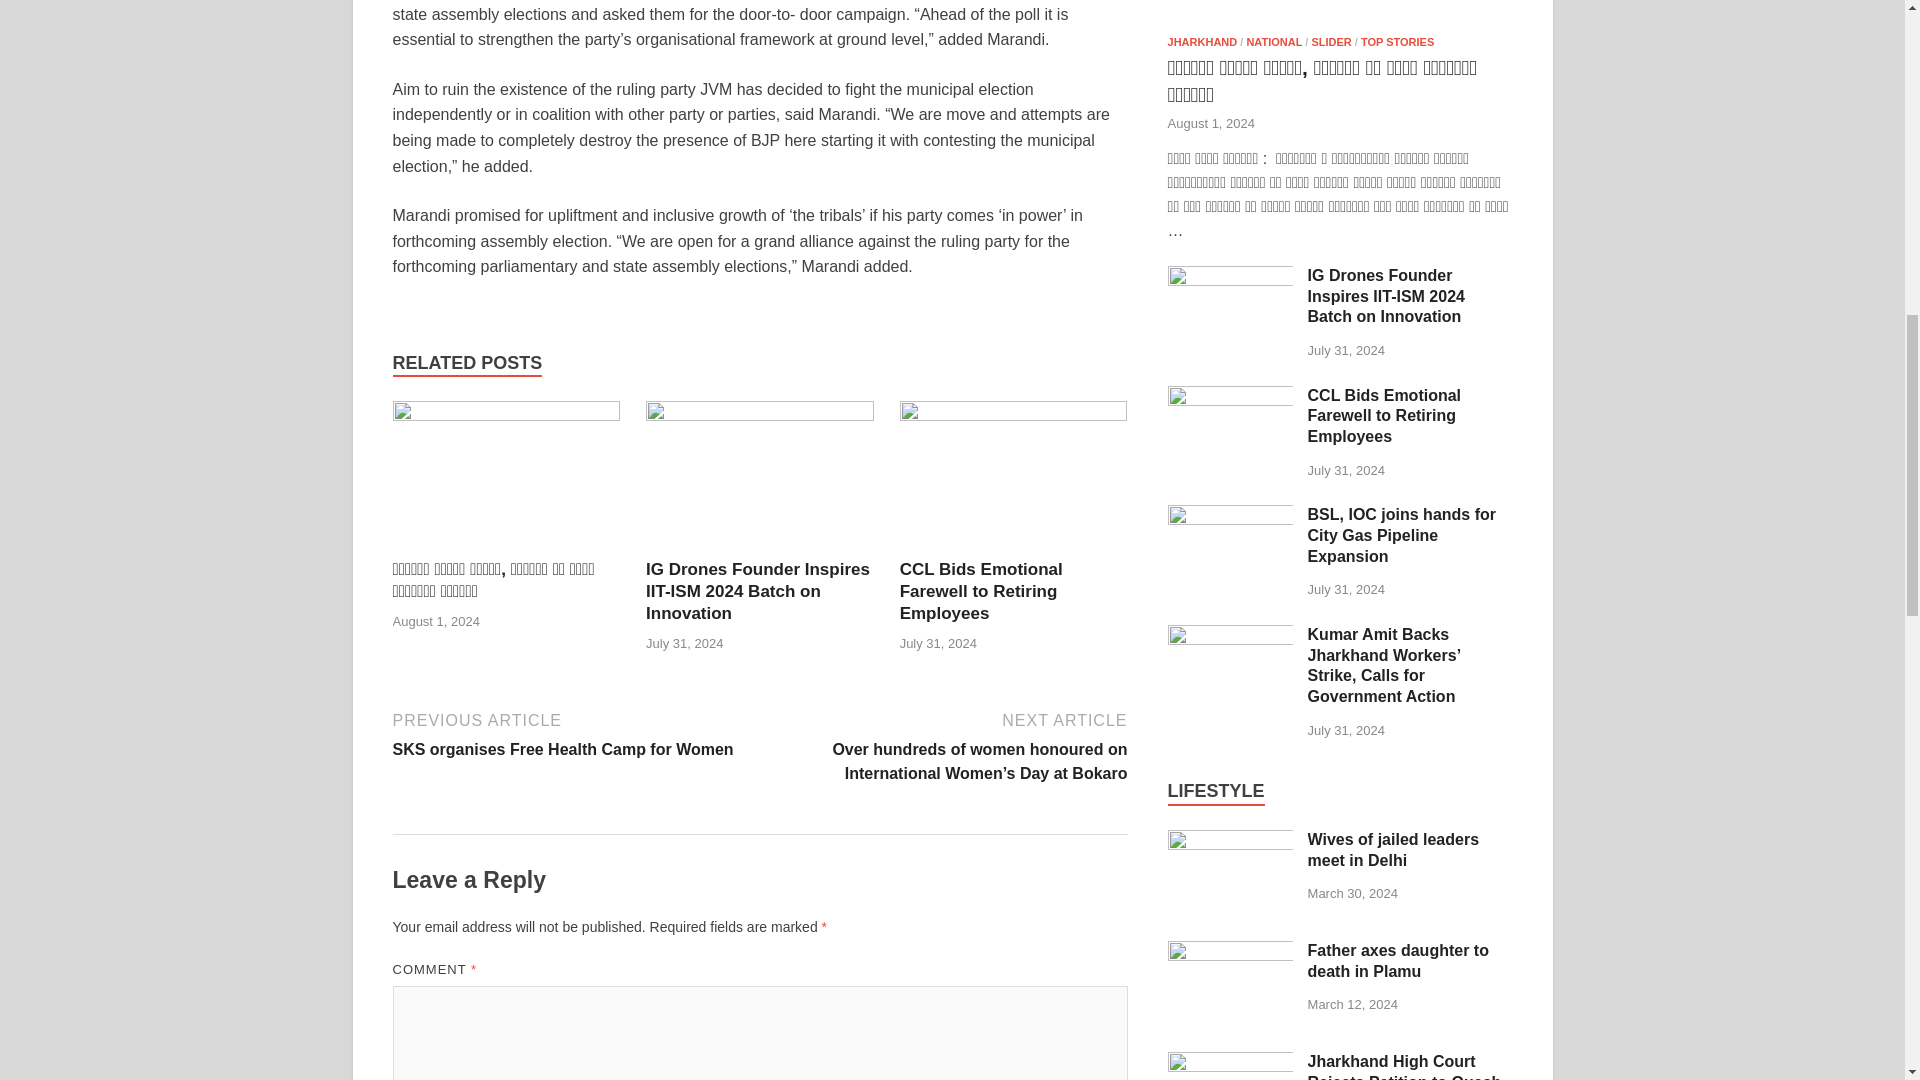 The width and height of the screenshot is (1920, 1080). Describe the element at coordinates (1230, 396) in the screenshot. I see `IG Drones Founder Inspires IIT-ISM 2024 Batch on Innovation` at that location.